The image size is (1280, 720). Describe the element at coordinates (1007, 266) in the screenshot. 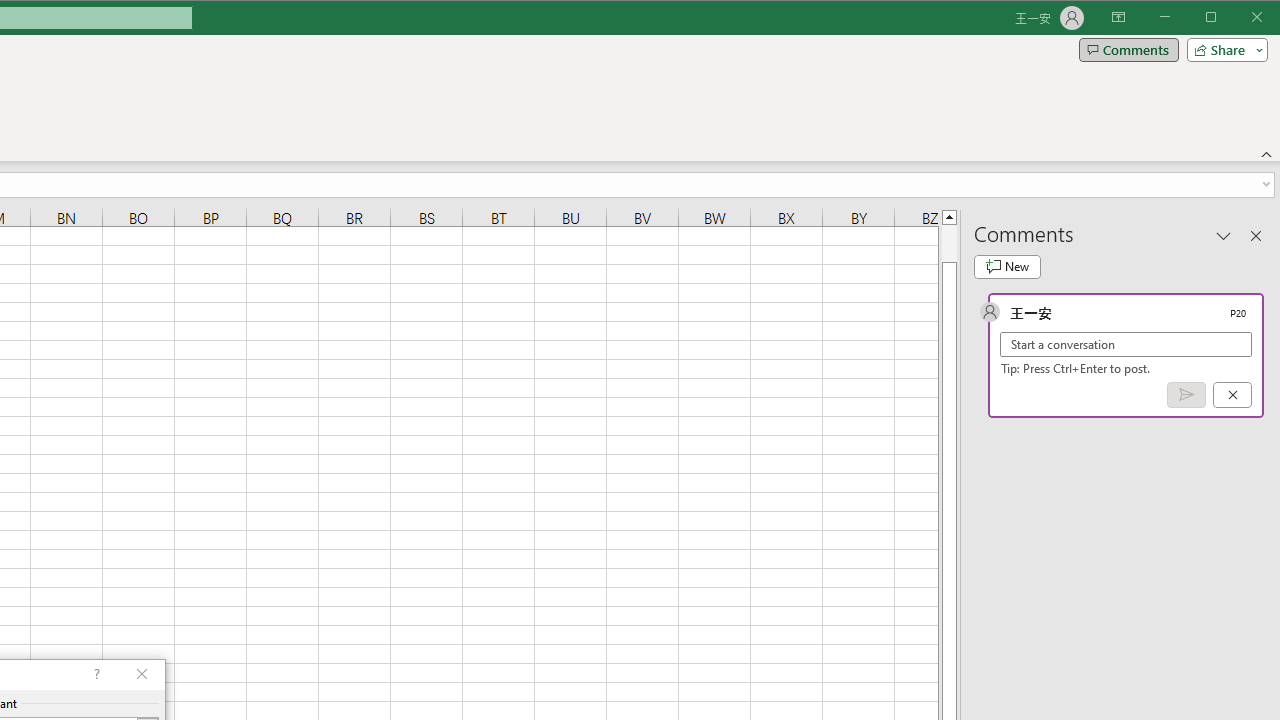

I see `New comment` at that location.